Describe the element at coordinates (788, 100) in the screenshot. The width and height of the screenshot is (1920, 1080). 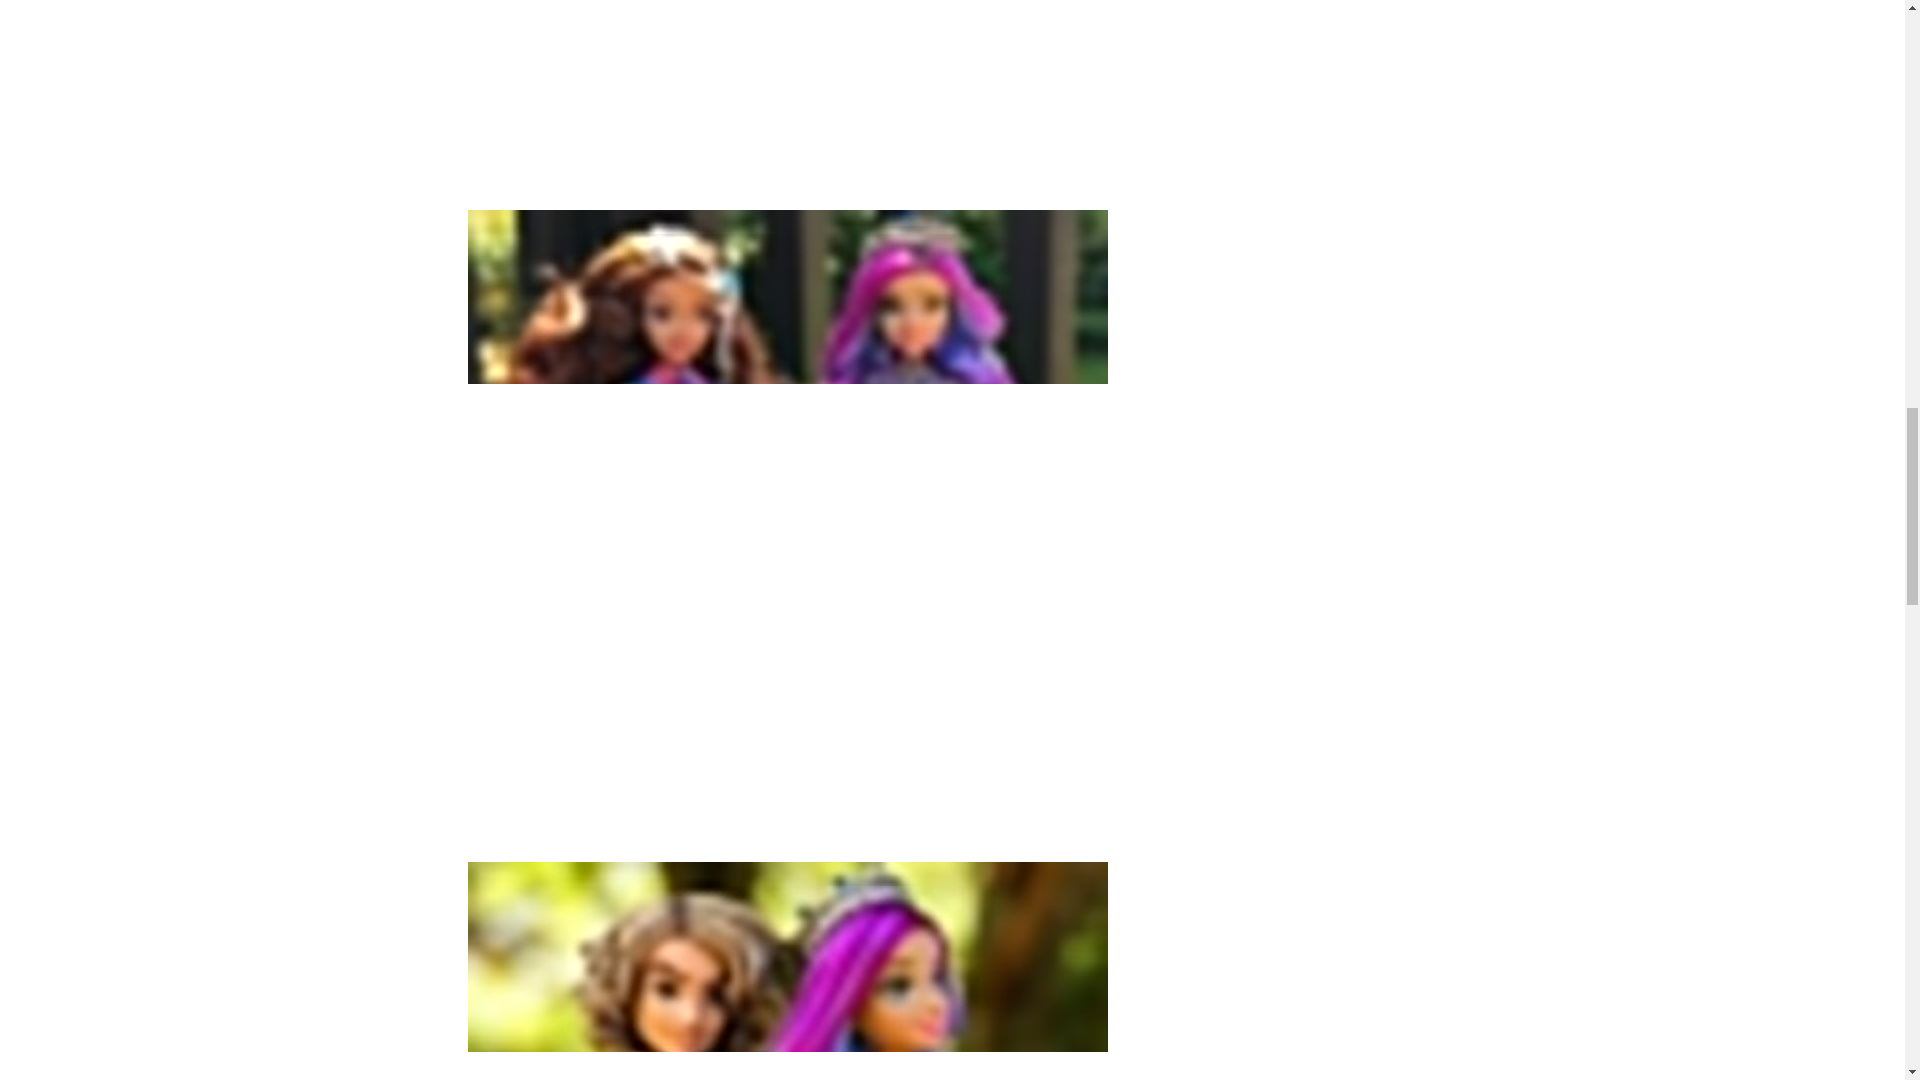
I see `Disney Descendants 3 evil Audrey custom doll` at that location.